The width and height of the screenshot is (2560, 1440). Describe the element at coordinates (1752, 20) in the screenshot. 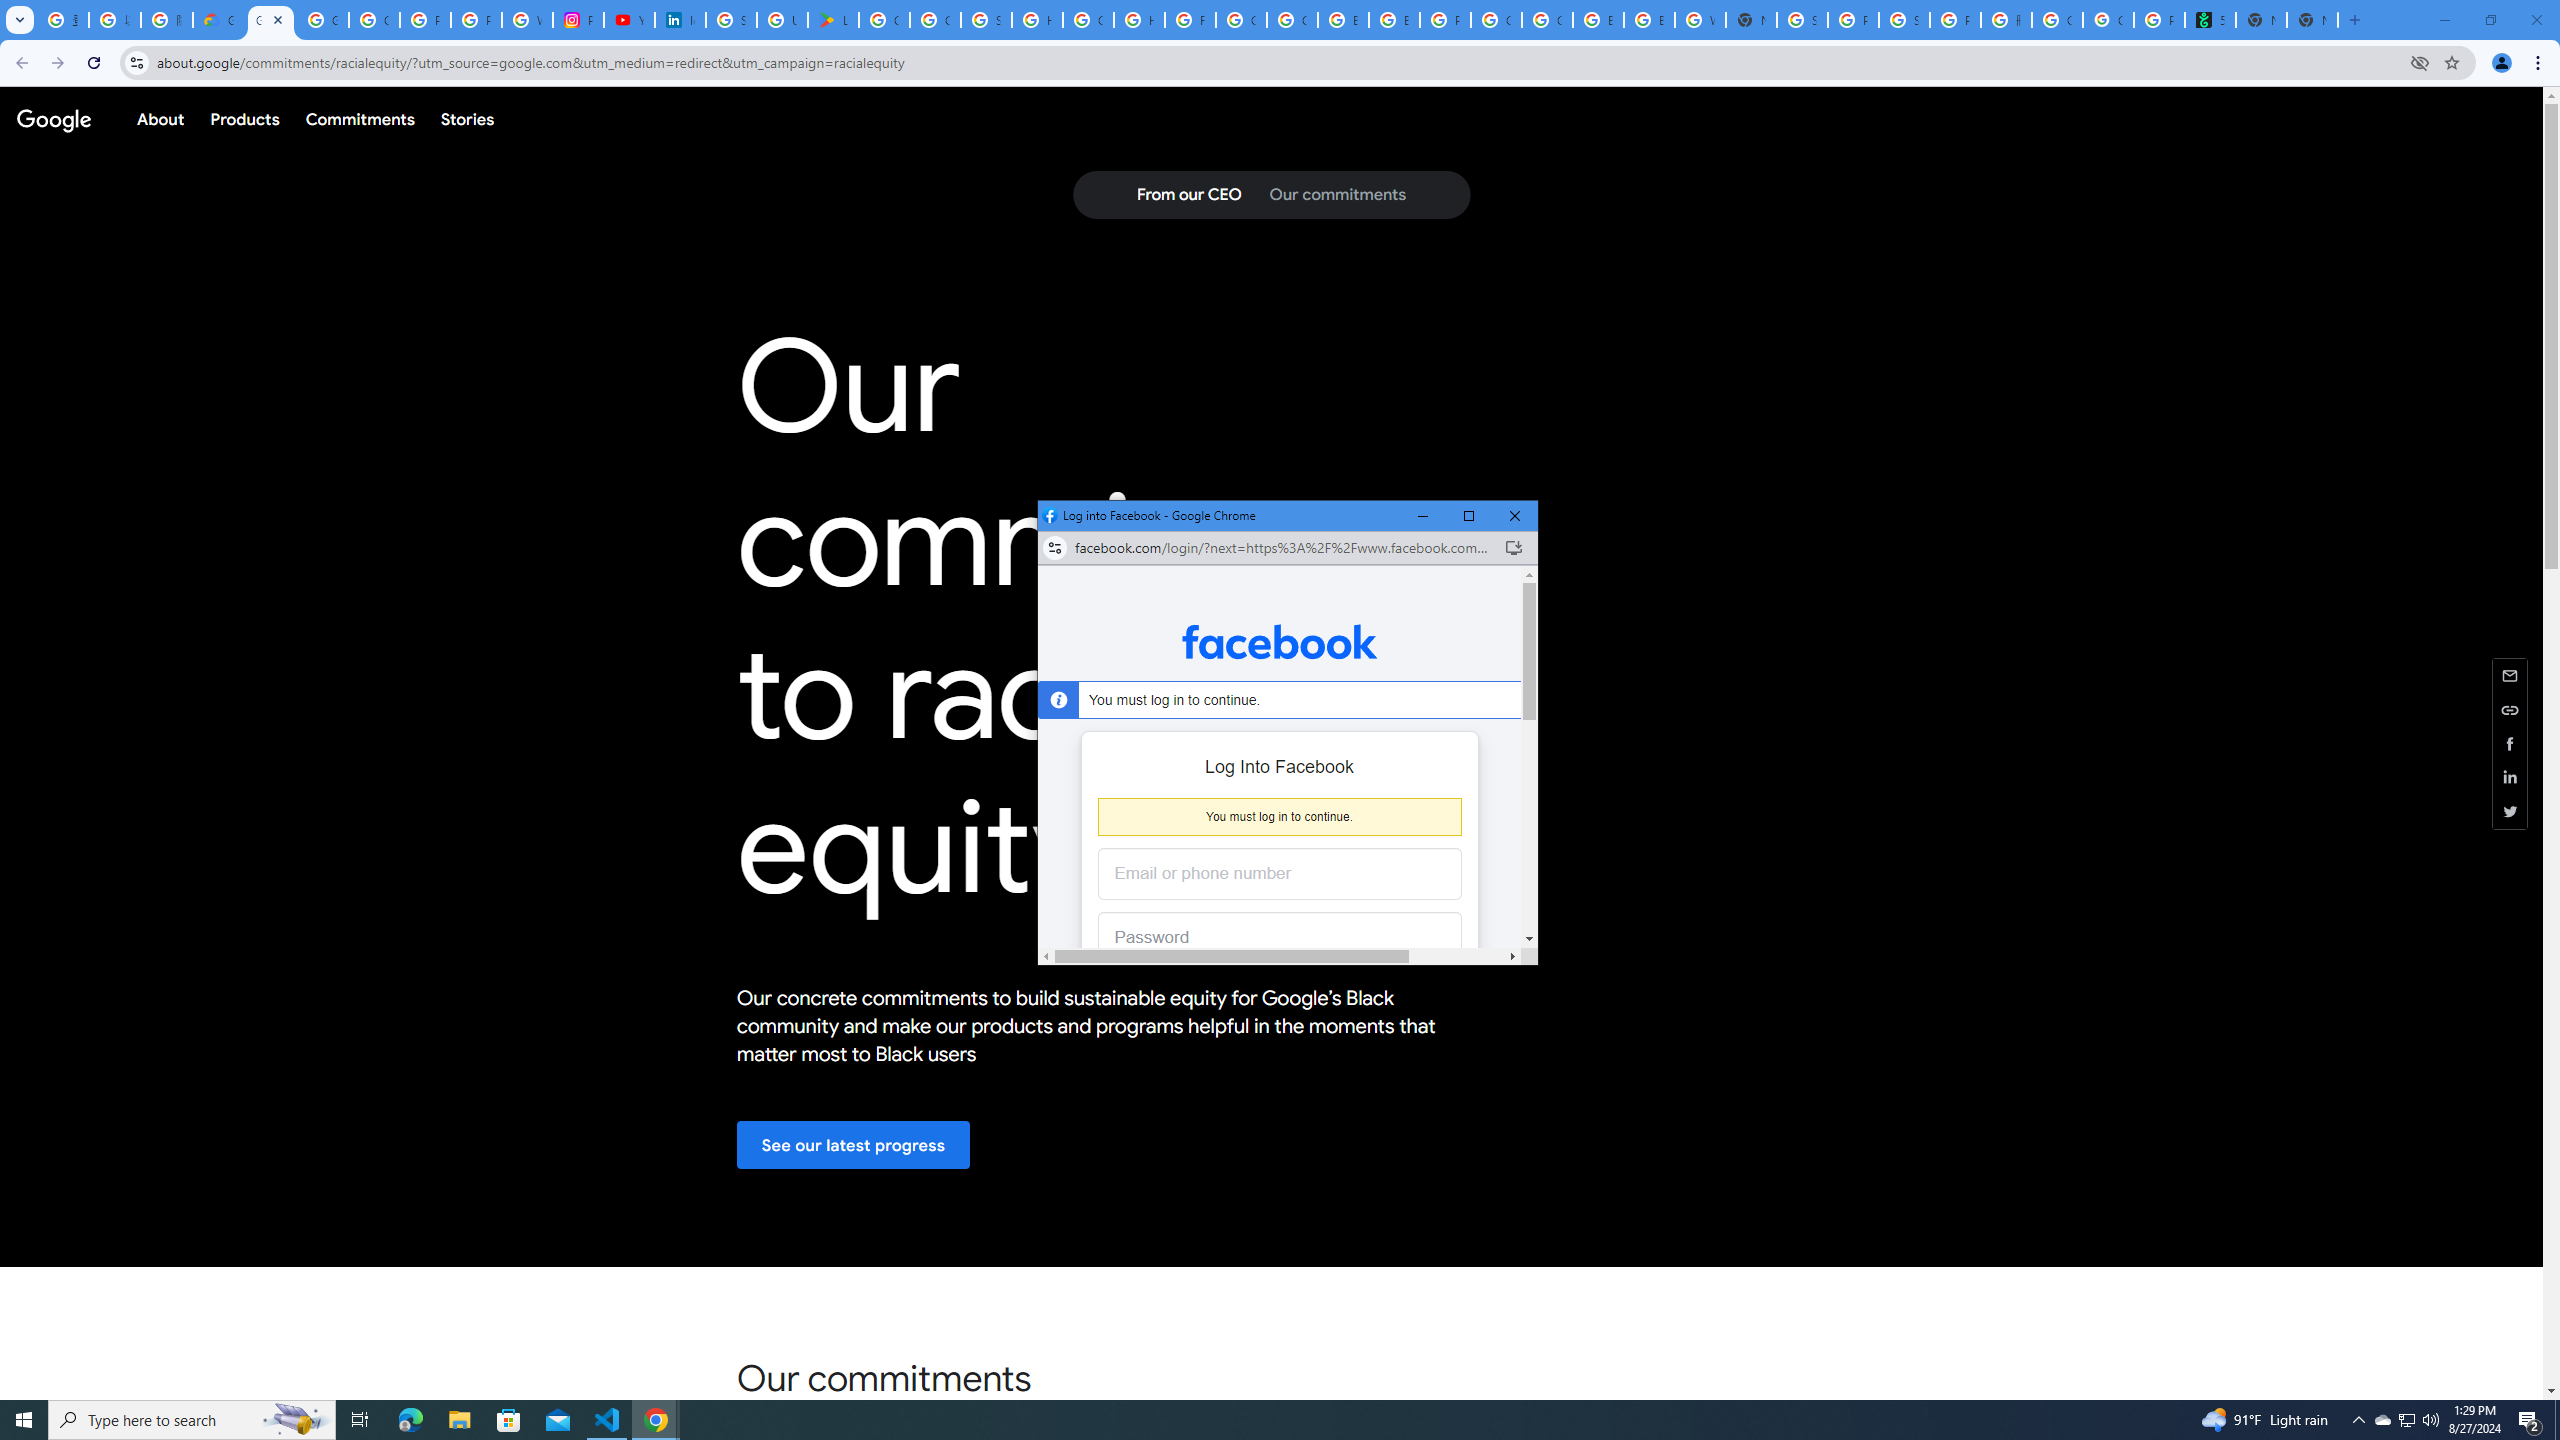

I see `New Tab` at that location.